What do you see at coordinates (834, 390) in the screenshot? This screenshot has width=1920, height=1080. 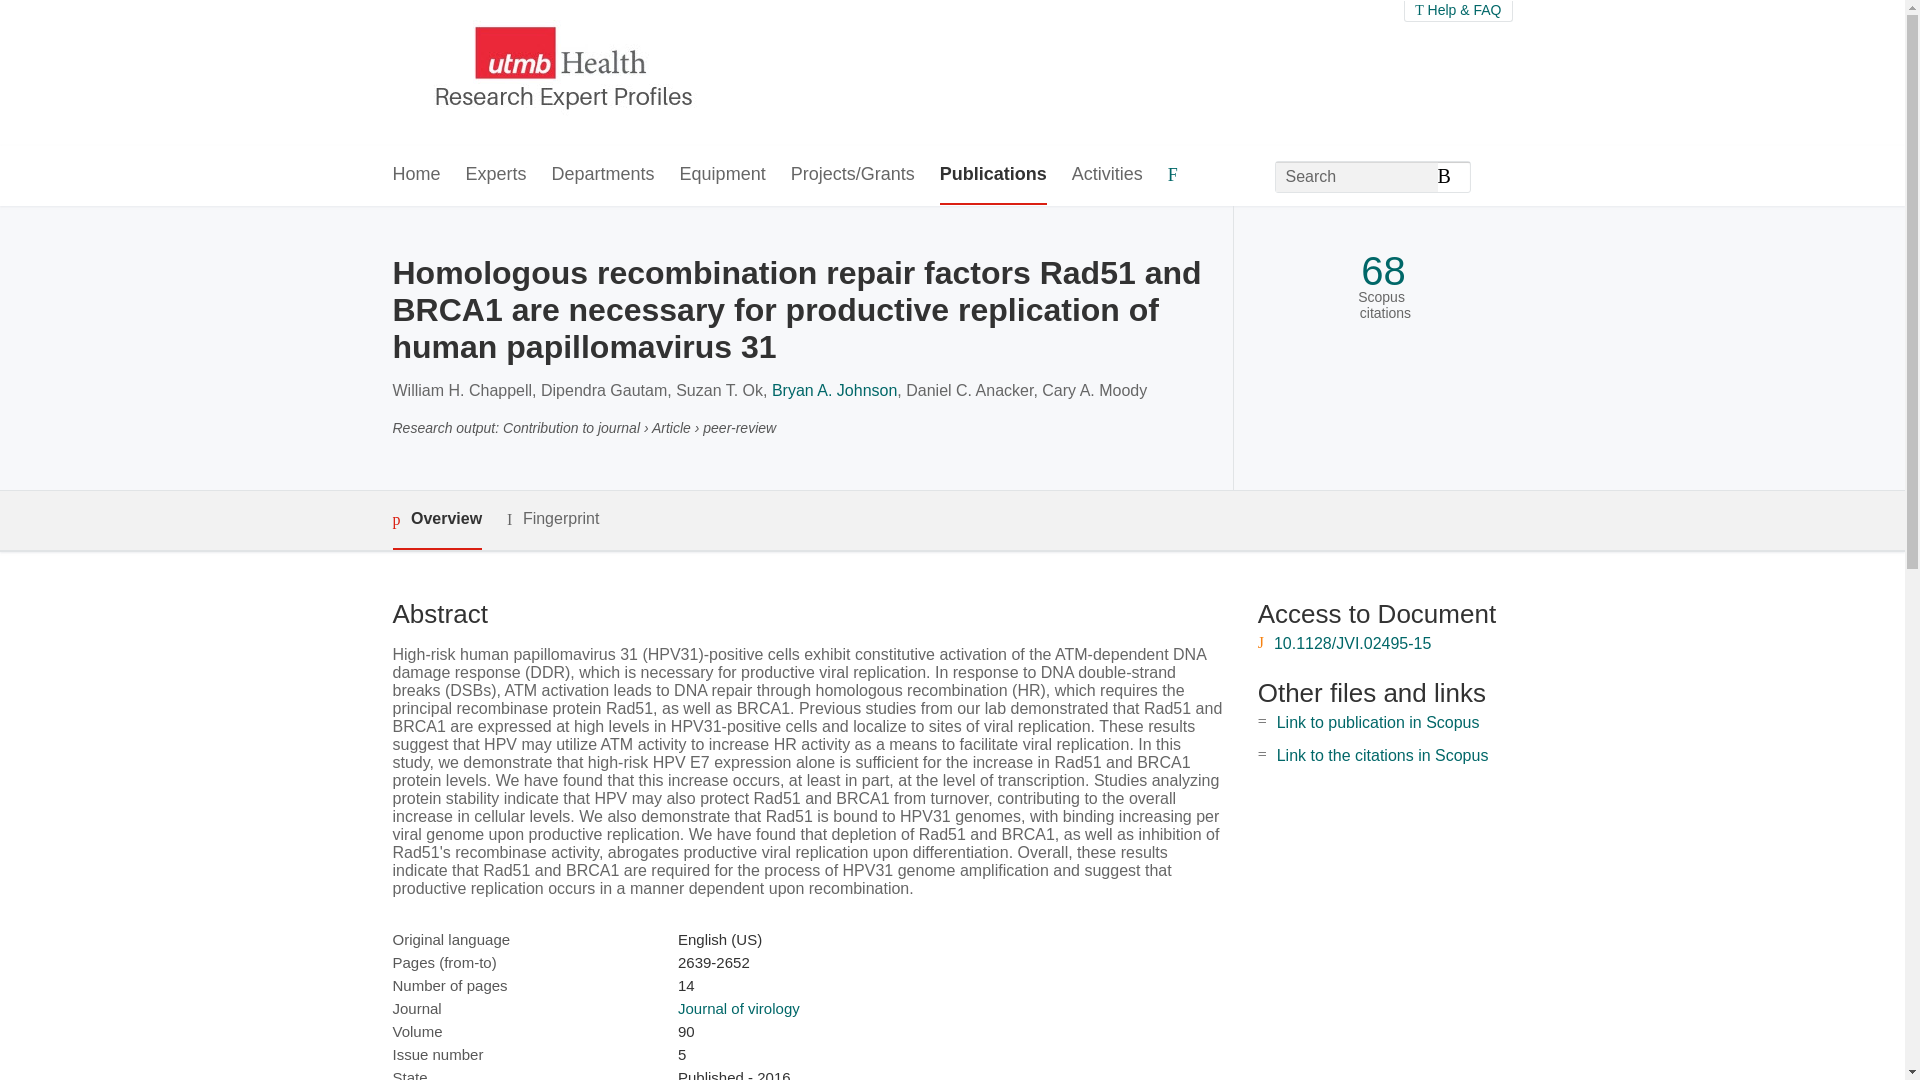 I see `Bryan A. Johnson` at bounding box center [834, 390].